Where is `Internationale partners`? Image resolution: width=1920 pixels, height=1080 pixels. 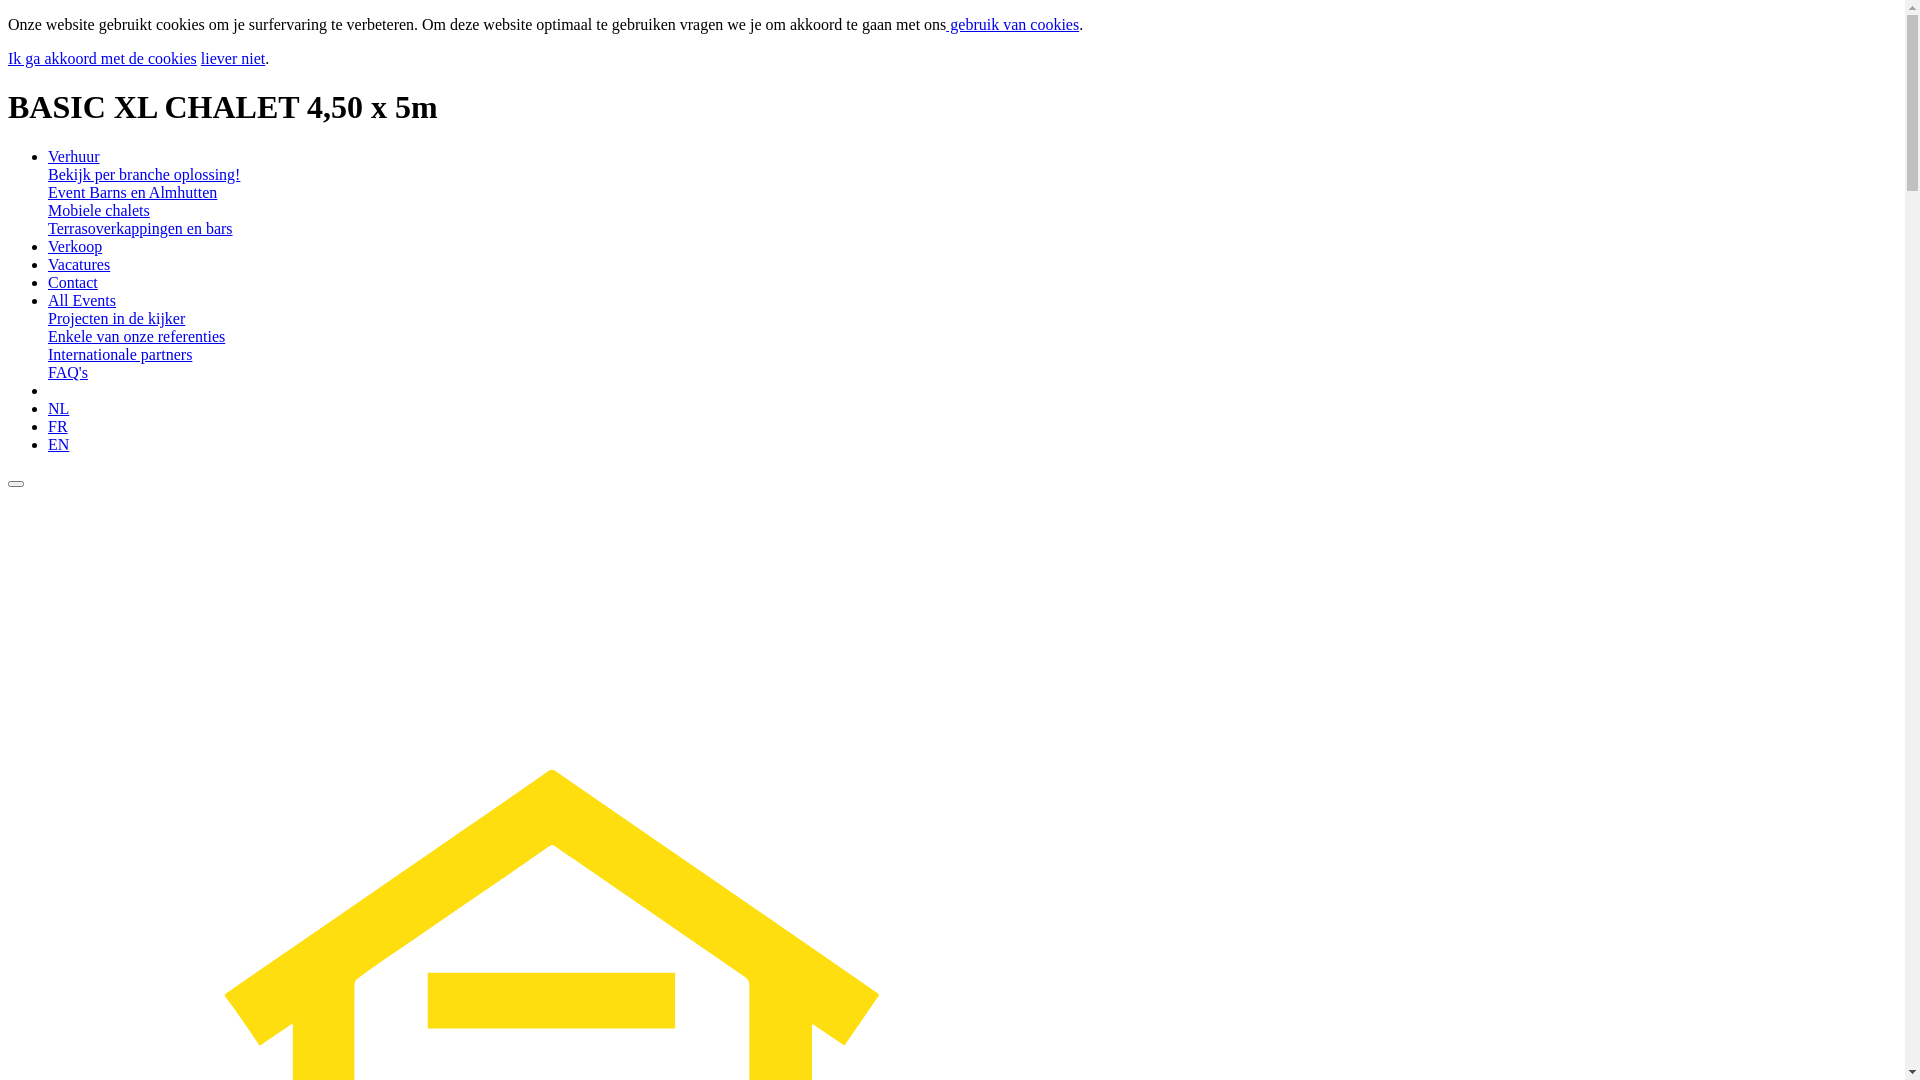
Internationale partners is located at coordinates (120, 354).